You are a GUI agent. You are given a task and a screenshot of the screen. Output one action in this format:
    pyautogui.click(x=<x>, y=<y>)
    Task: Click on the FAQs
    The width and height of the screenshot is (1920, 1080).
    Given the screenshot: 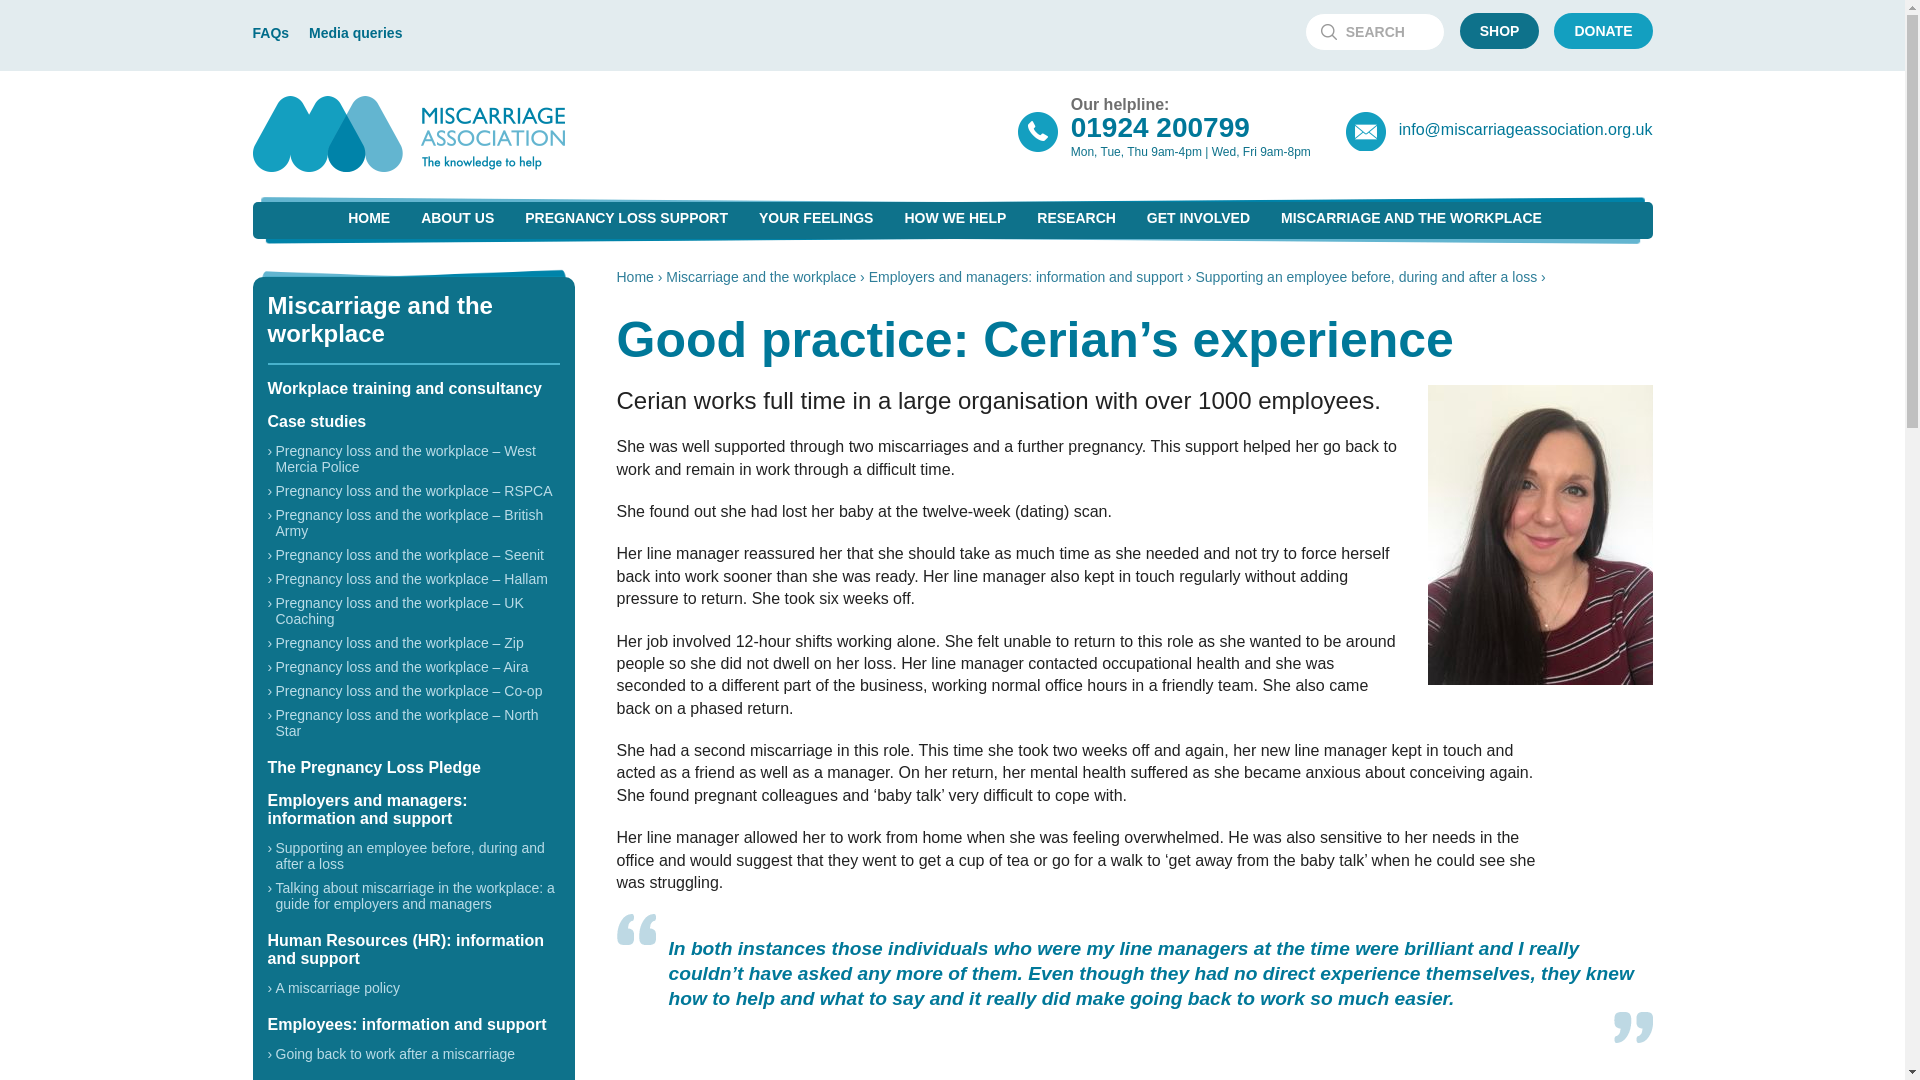 What is the action you would take?
    pyautogui.click(x=270, y=32)
    